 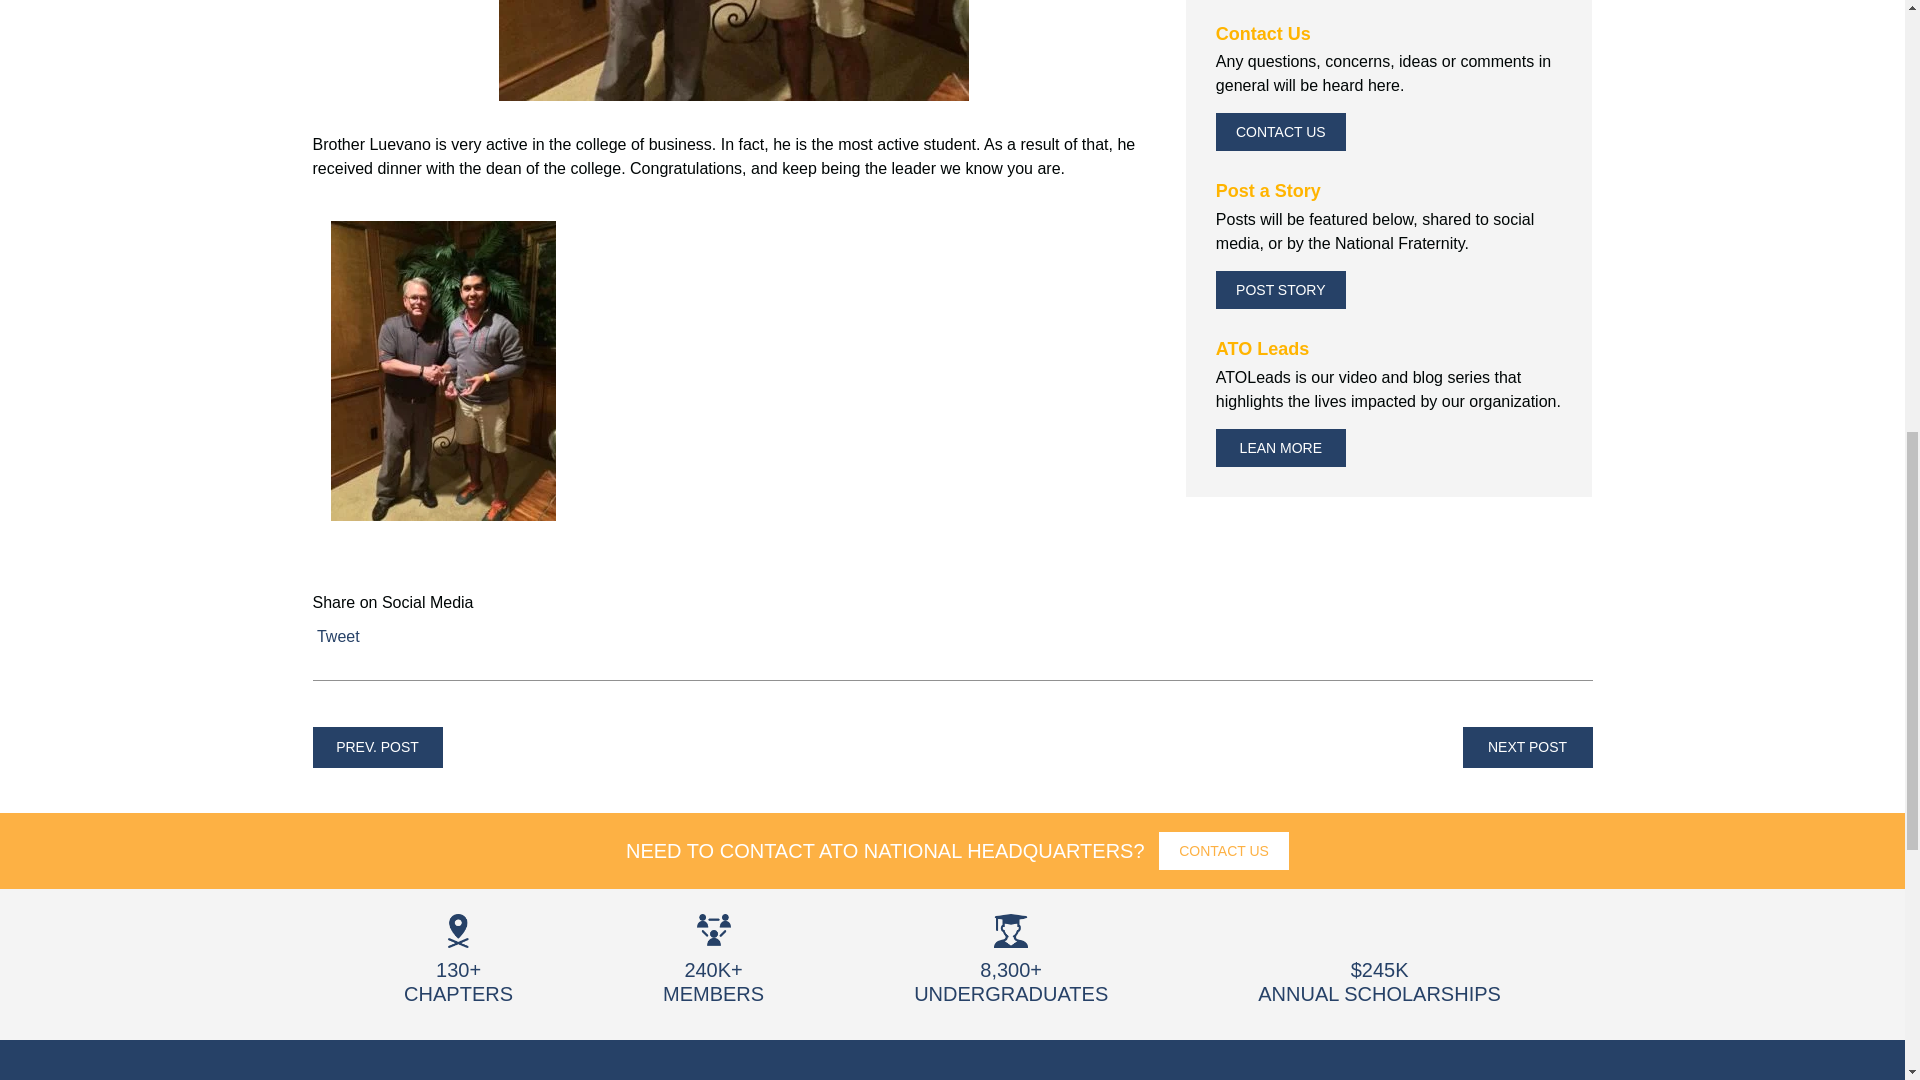 I want to click on Post Story, so click(x=1280, y=290).